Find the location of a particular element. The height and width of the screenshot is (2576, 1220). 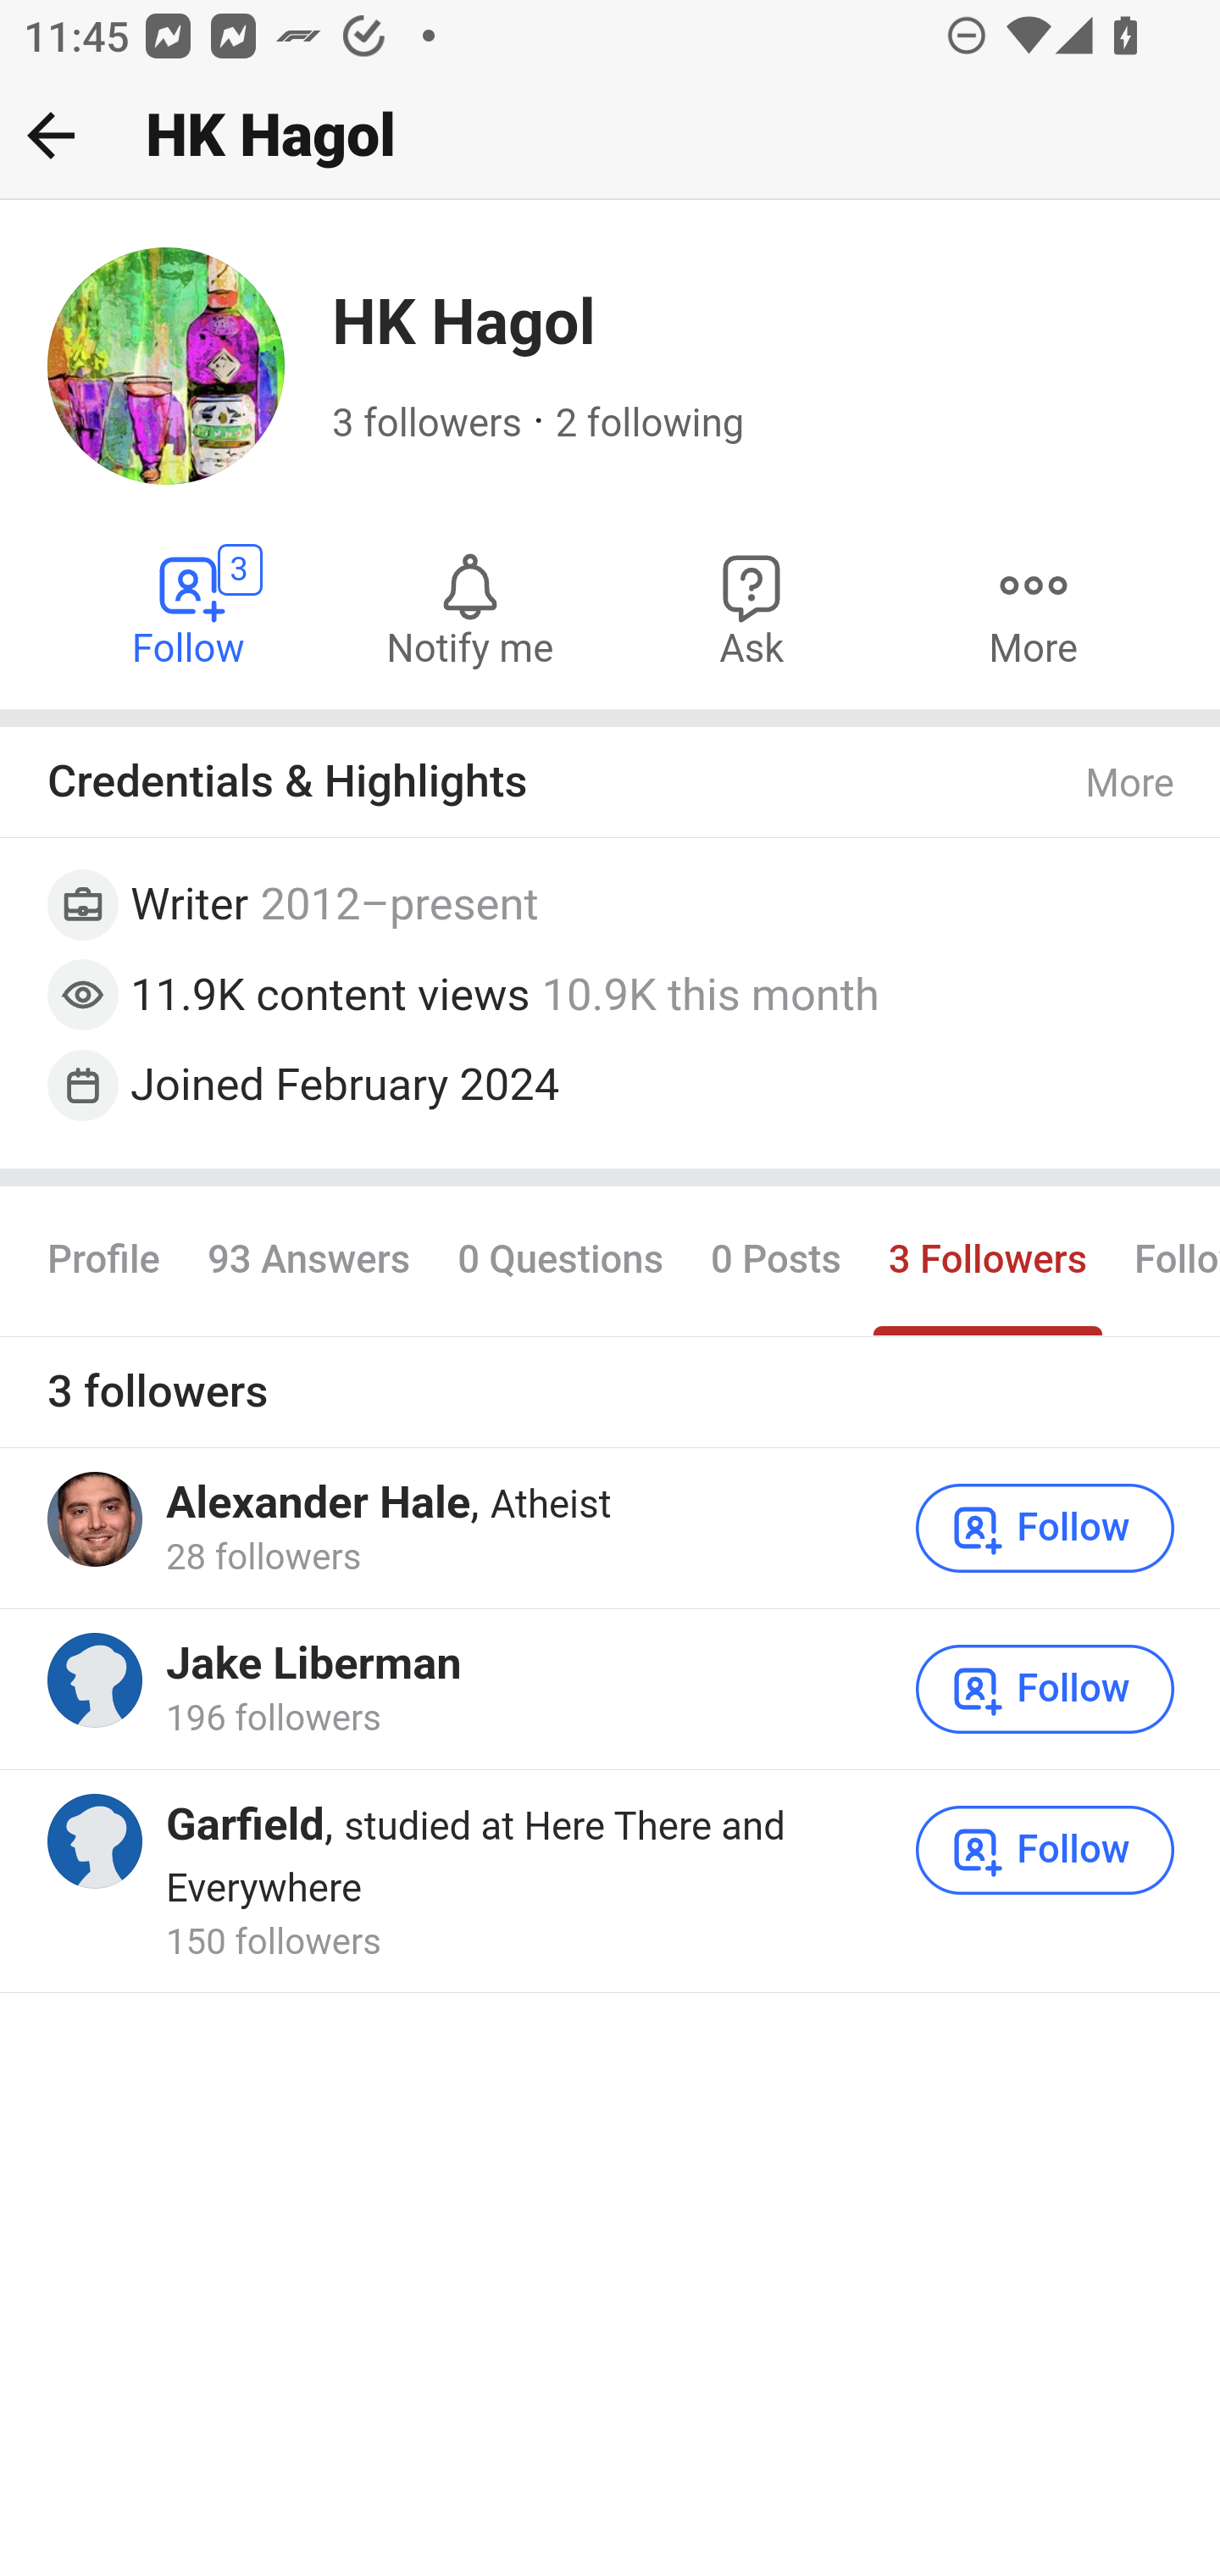

Back is located at coordinates (51, 135).